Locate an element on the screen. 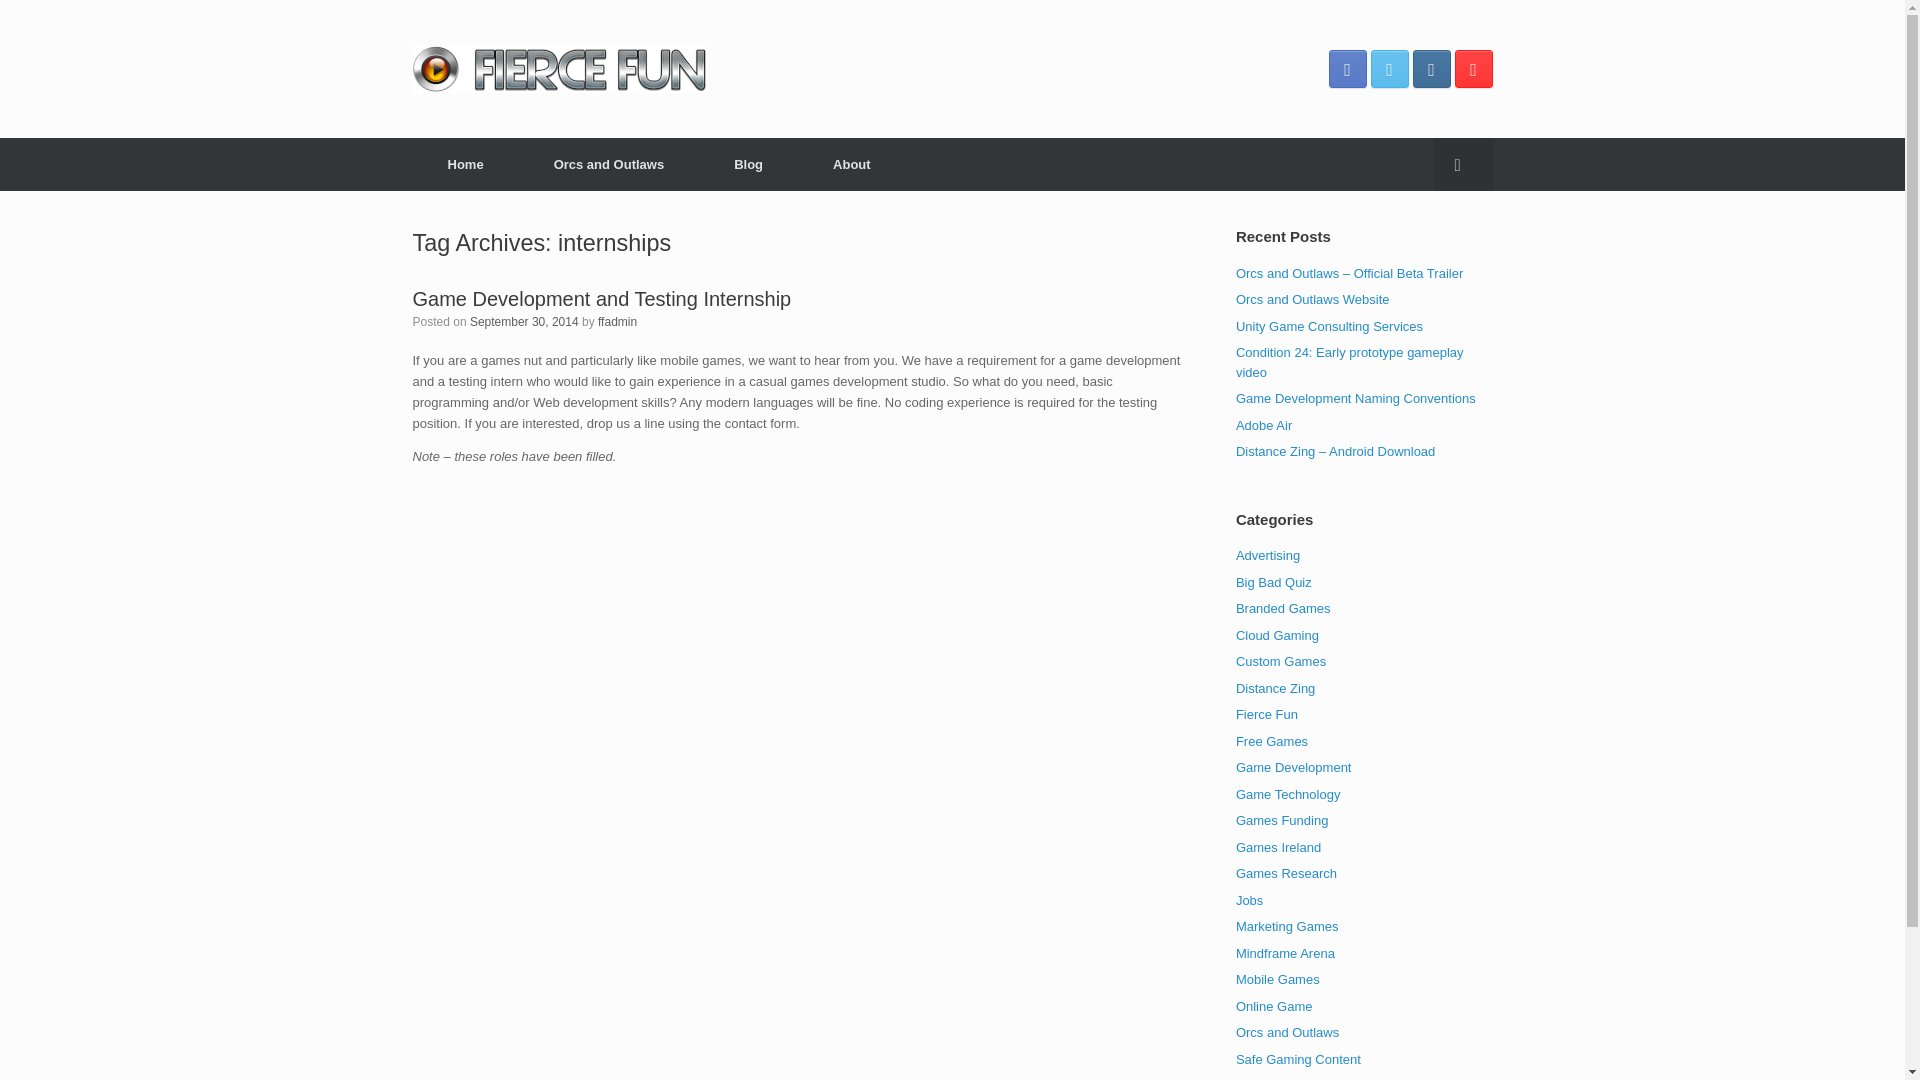  Game Development and Testing Internship is located at coordinates (602, 298).